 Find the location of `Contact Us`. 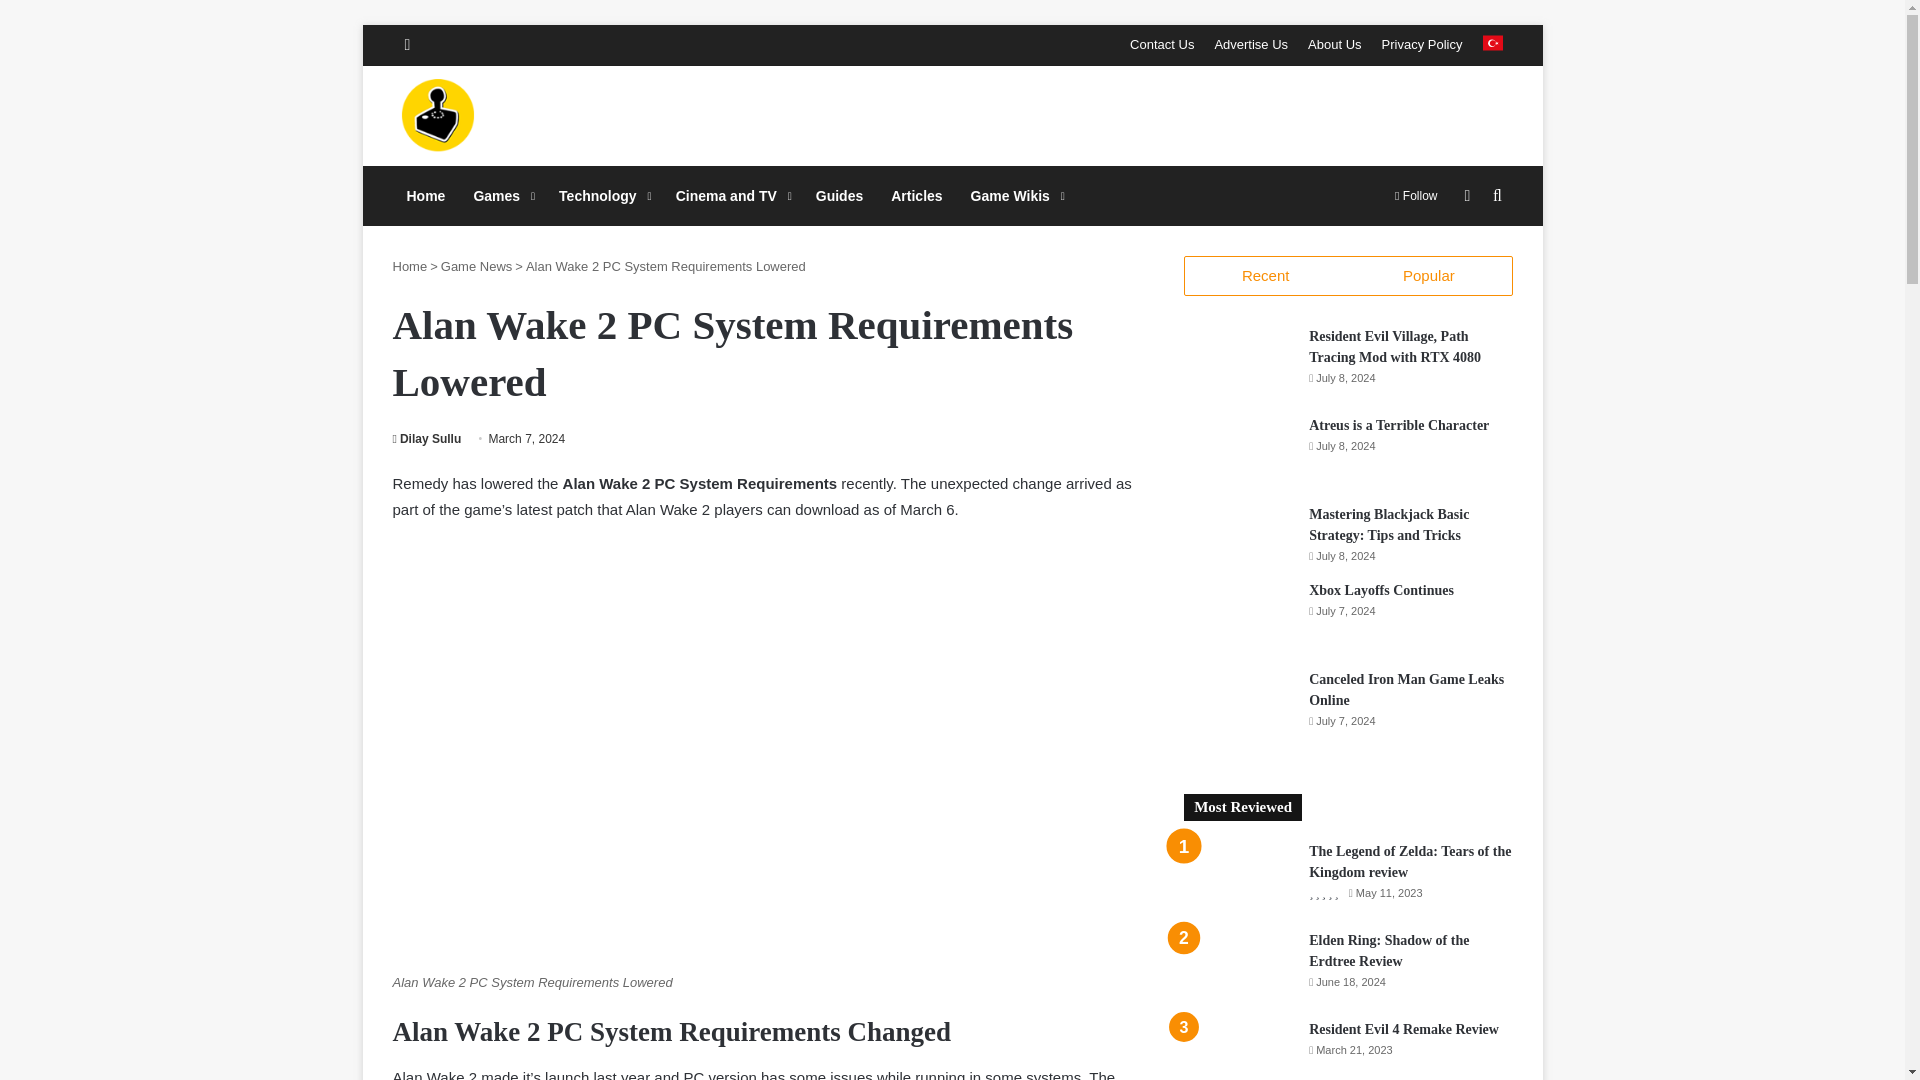

Contact Us is located at coordinates (1161, 44).